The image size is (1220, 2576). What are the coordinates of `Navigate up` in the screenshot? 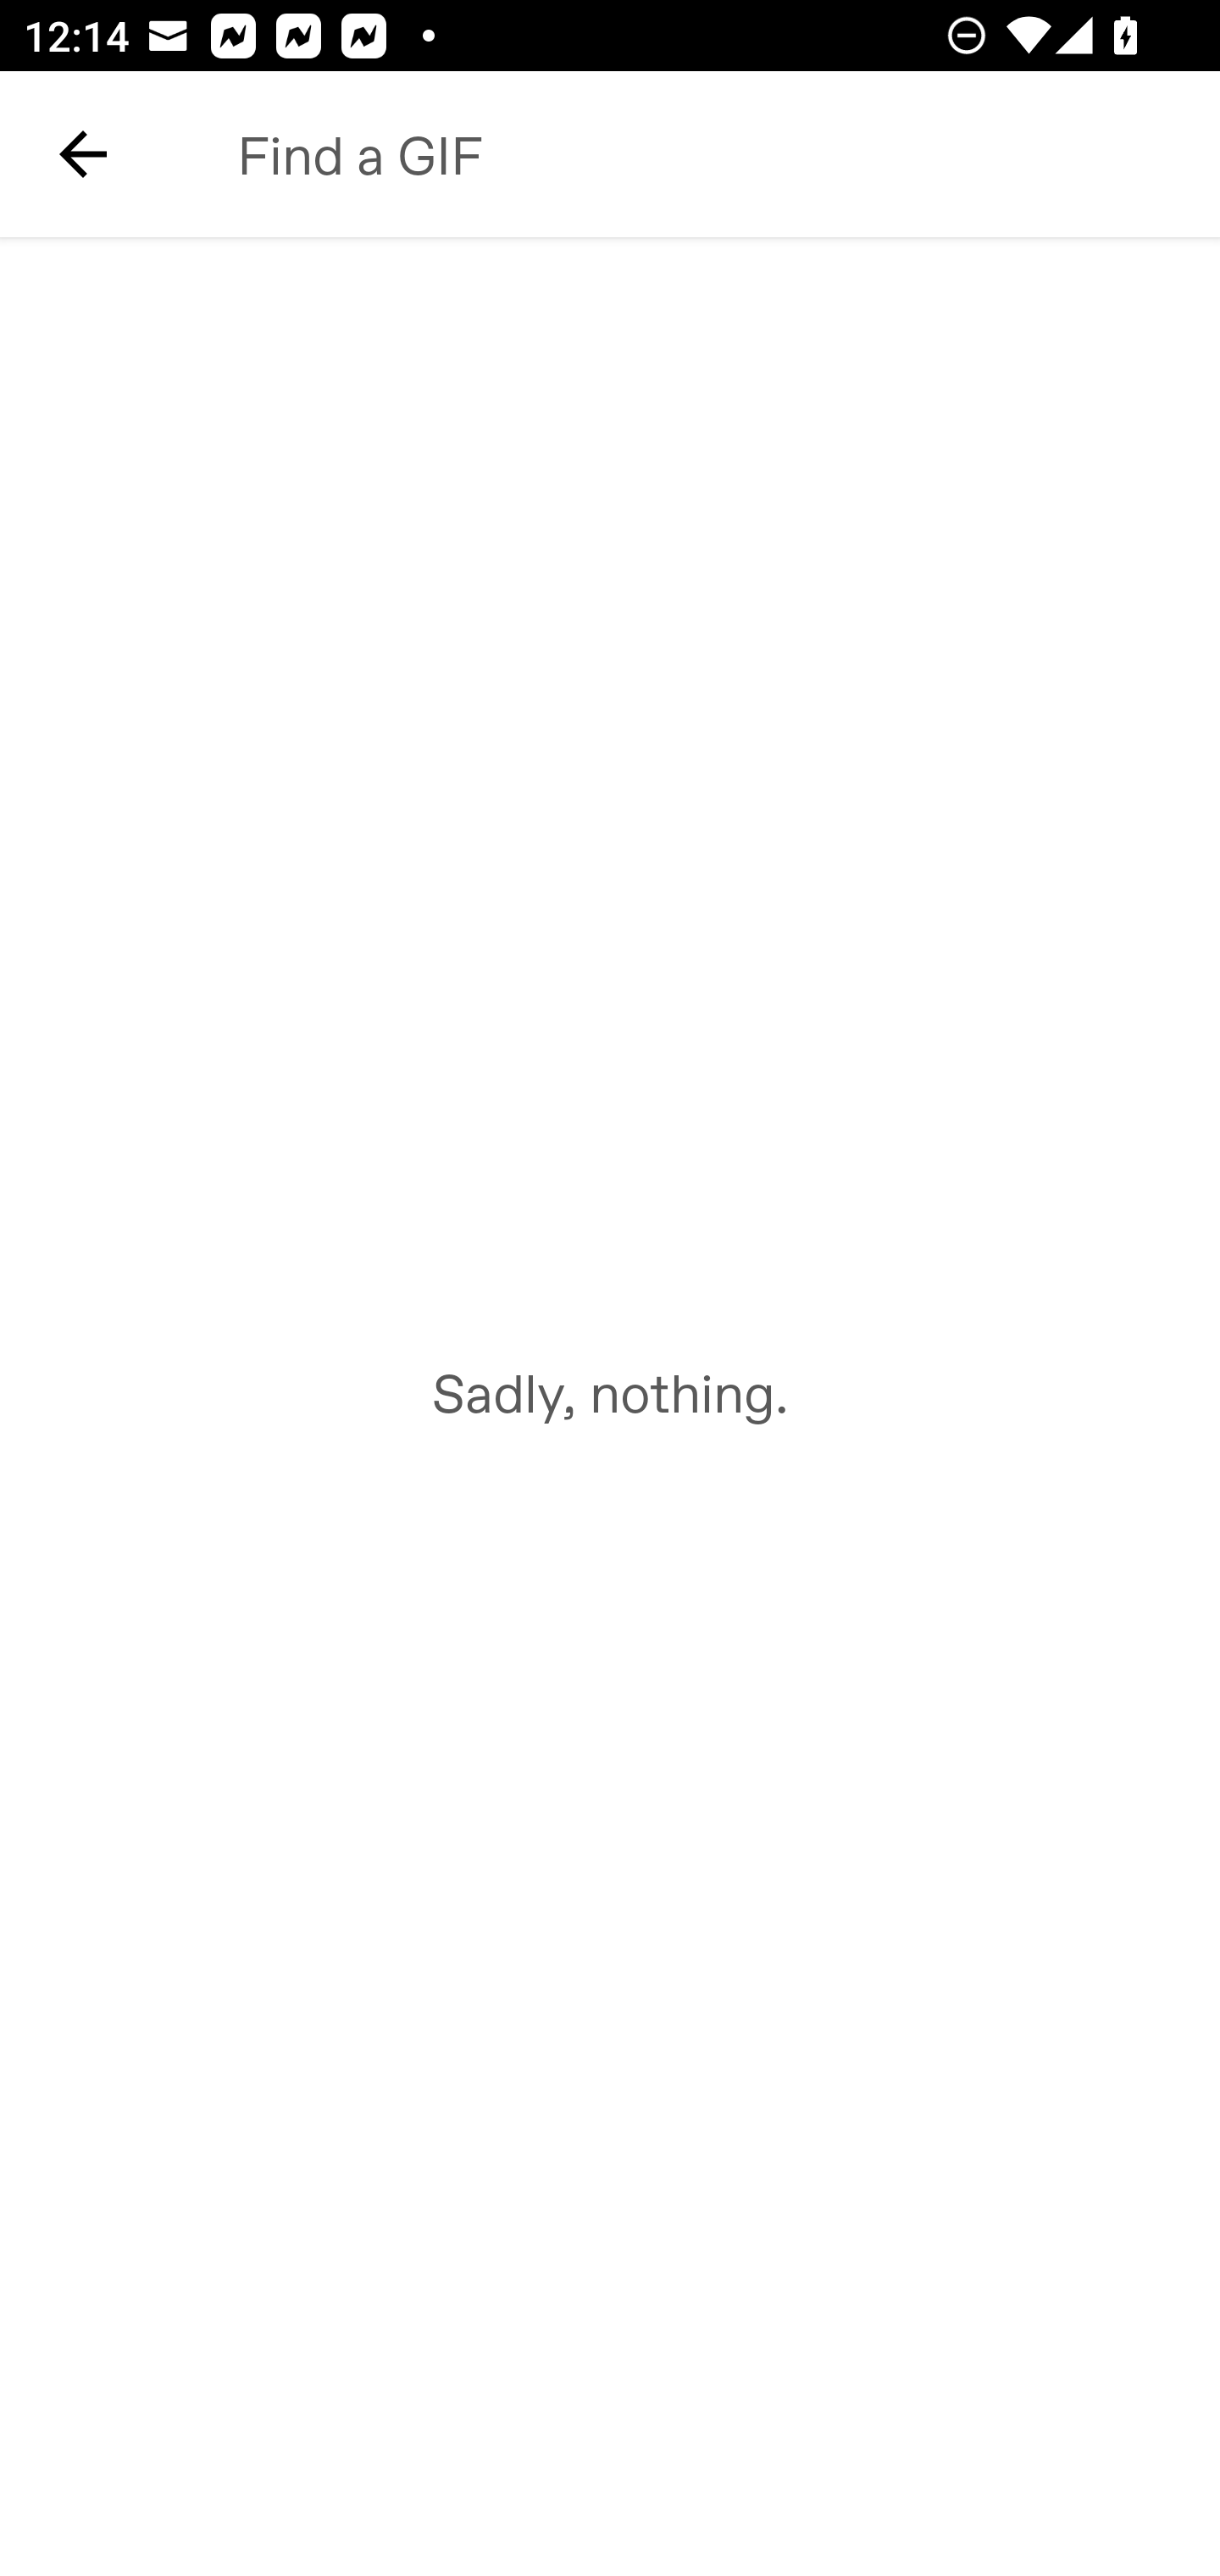 It's located at (83, 154).